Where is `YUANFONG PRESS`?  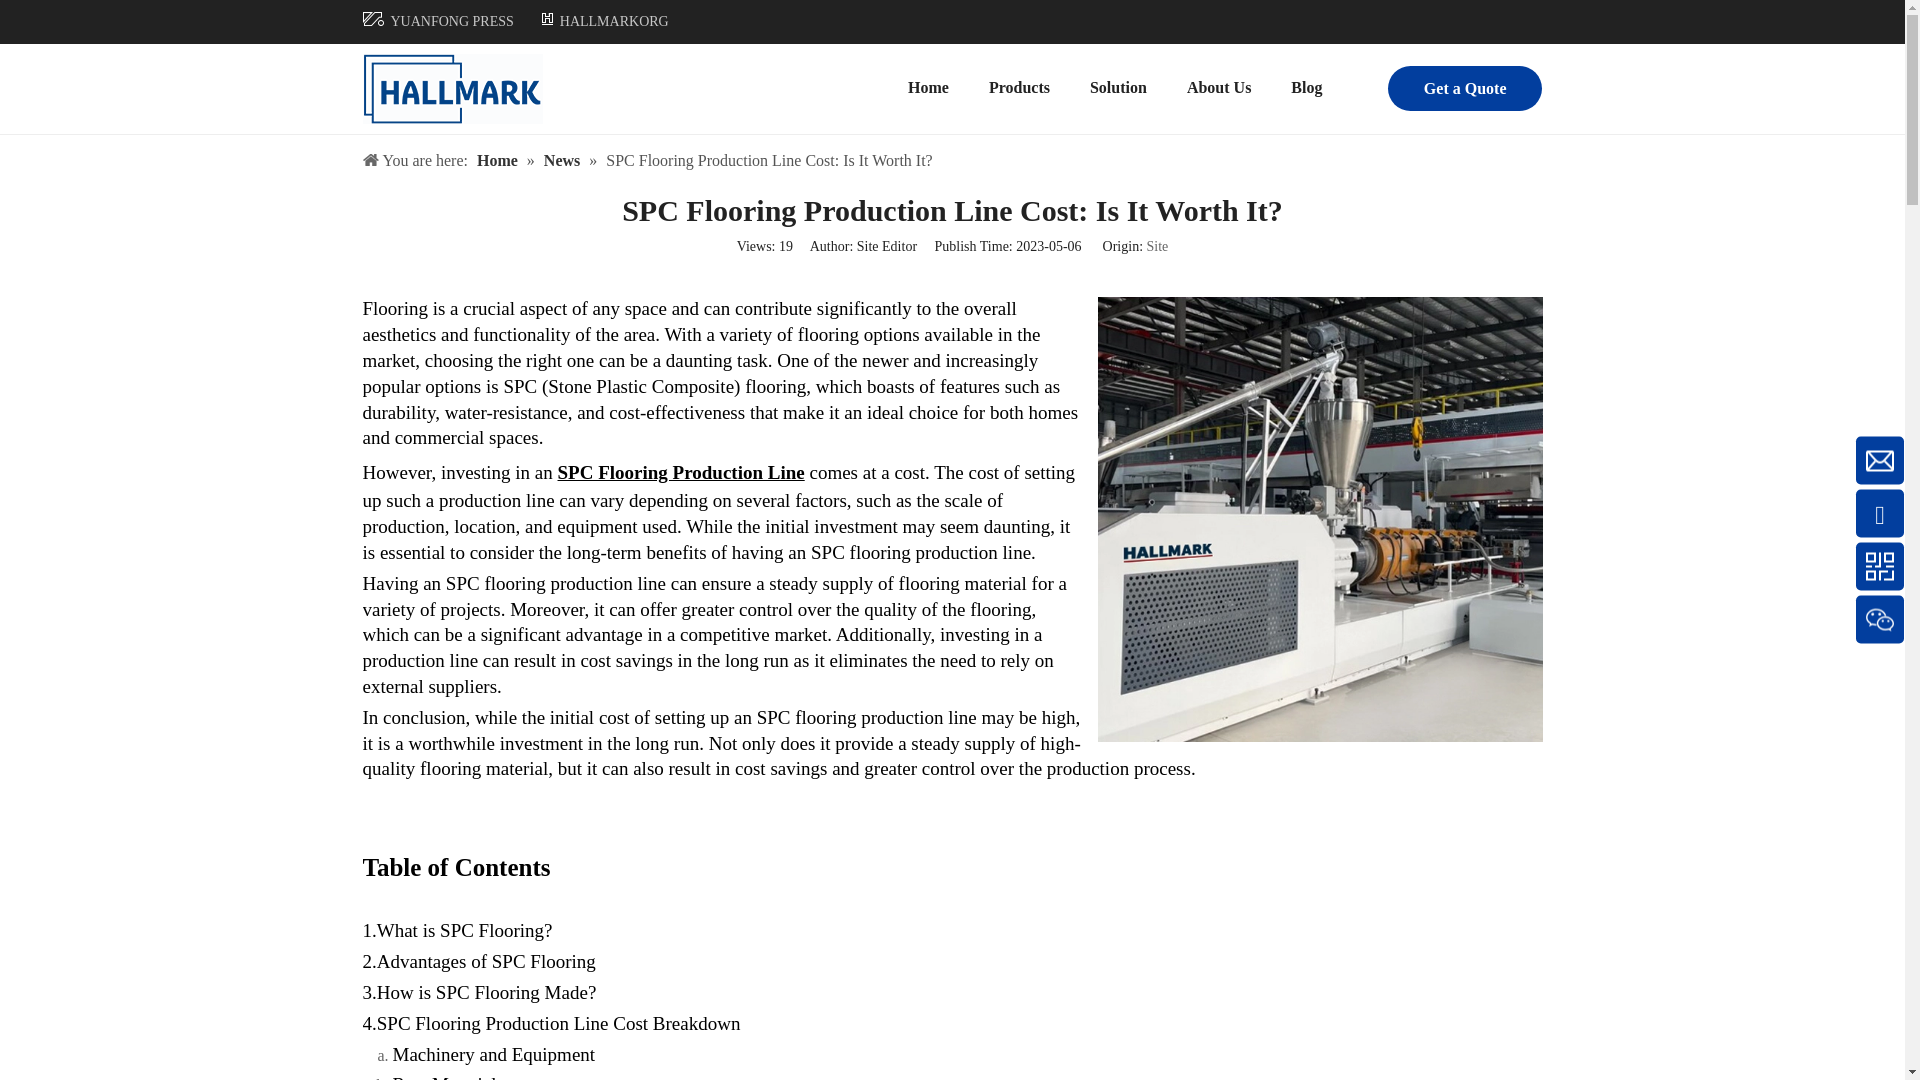
YUANFONG PRESS is located at coordinates (450, 22).